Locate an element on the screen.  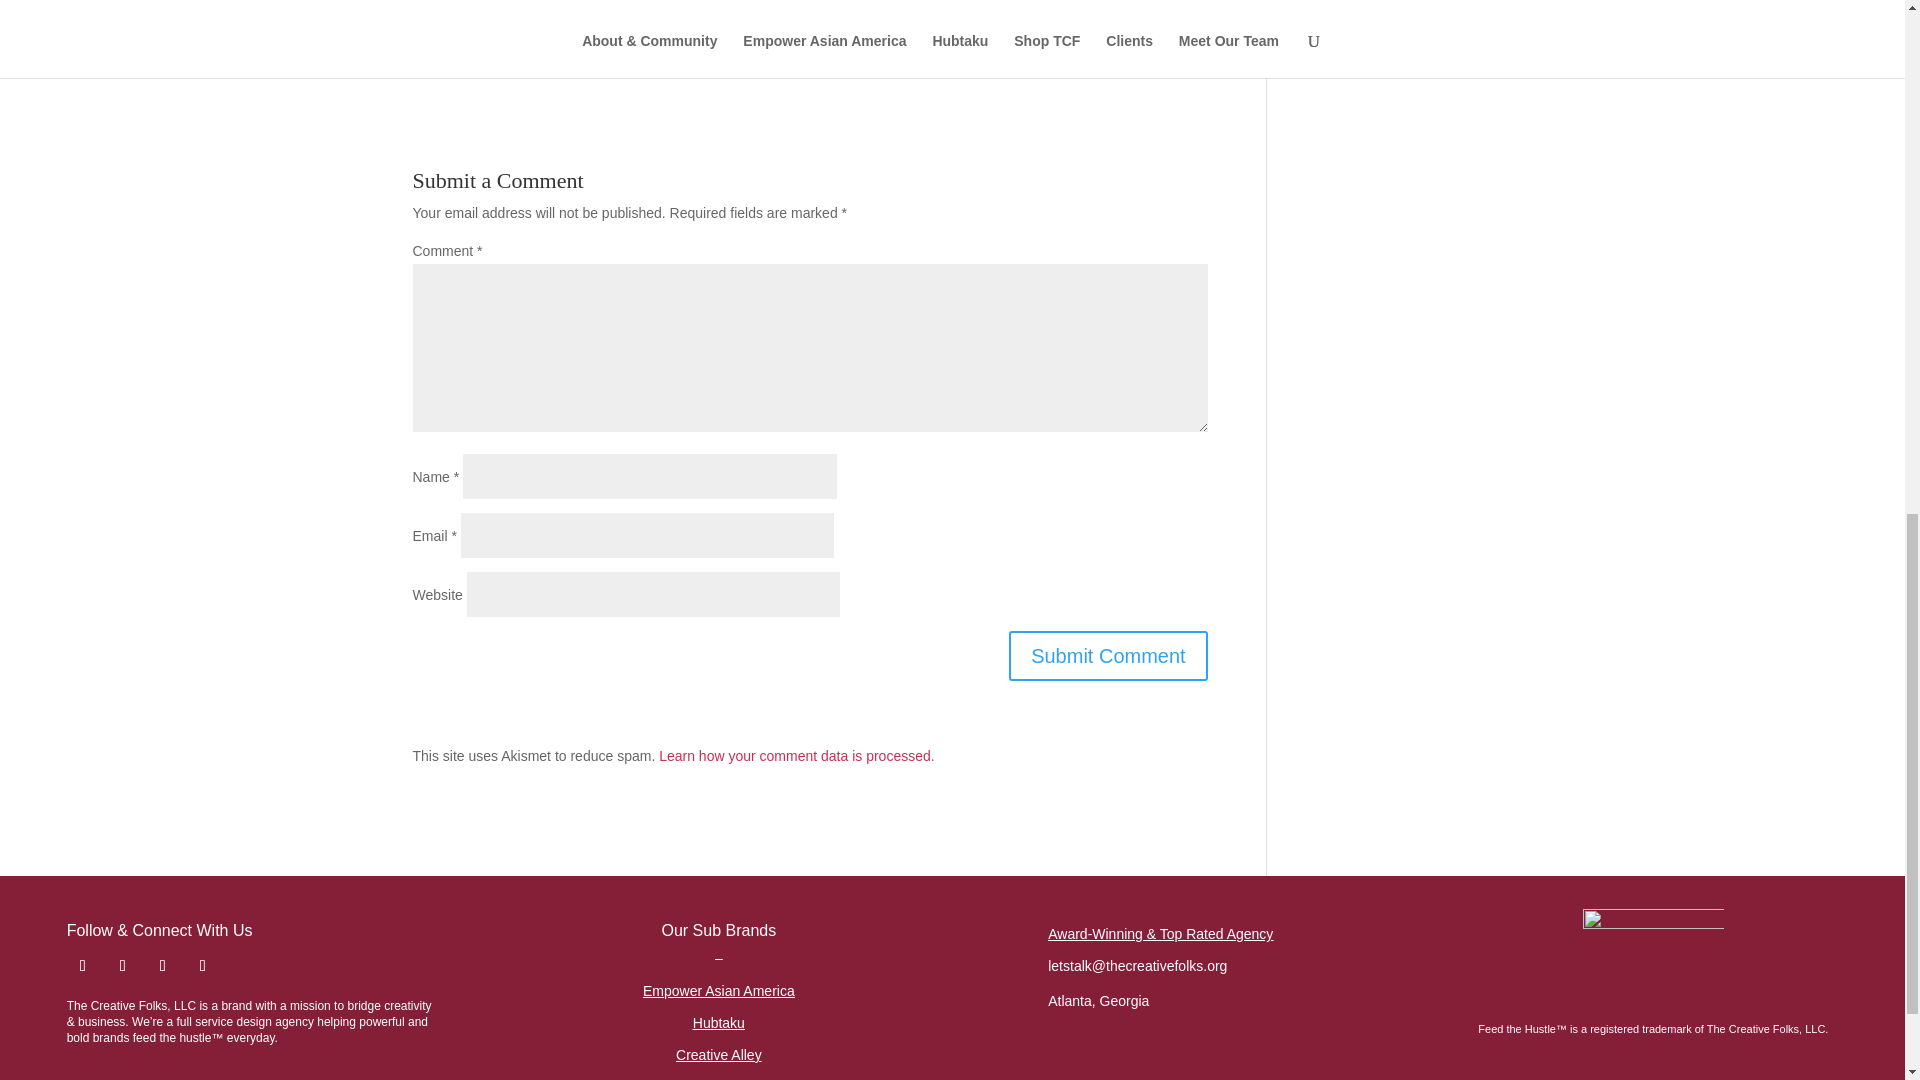
Empower Asian America is located at coordinates (718, 990).